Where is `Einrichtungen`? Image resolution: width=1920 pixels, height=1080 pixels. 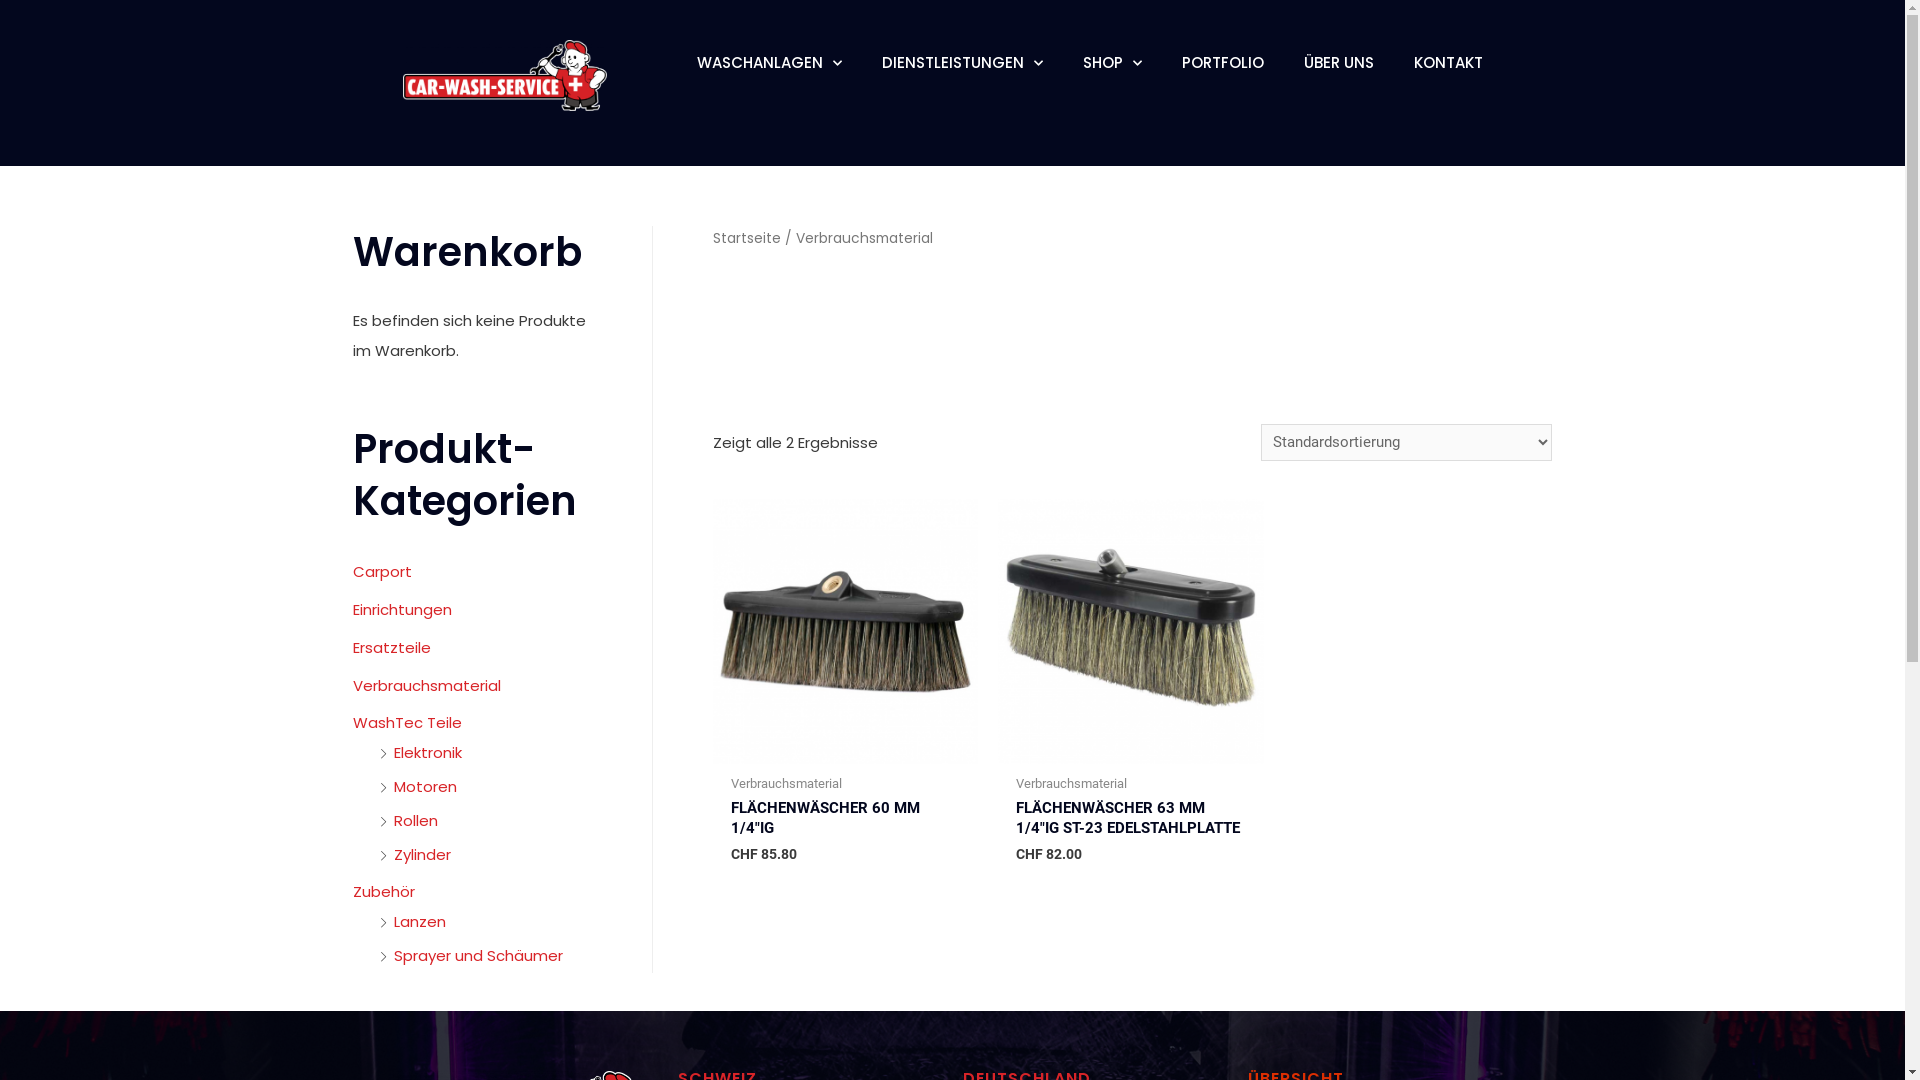 Einrichtungen is located at coordinates (402, 610).